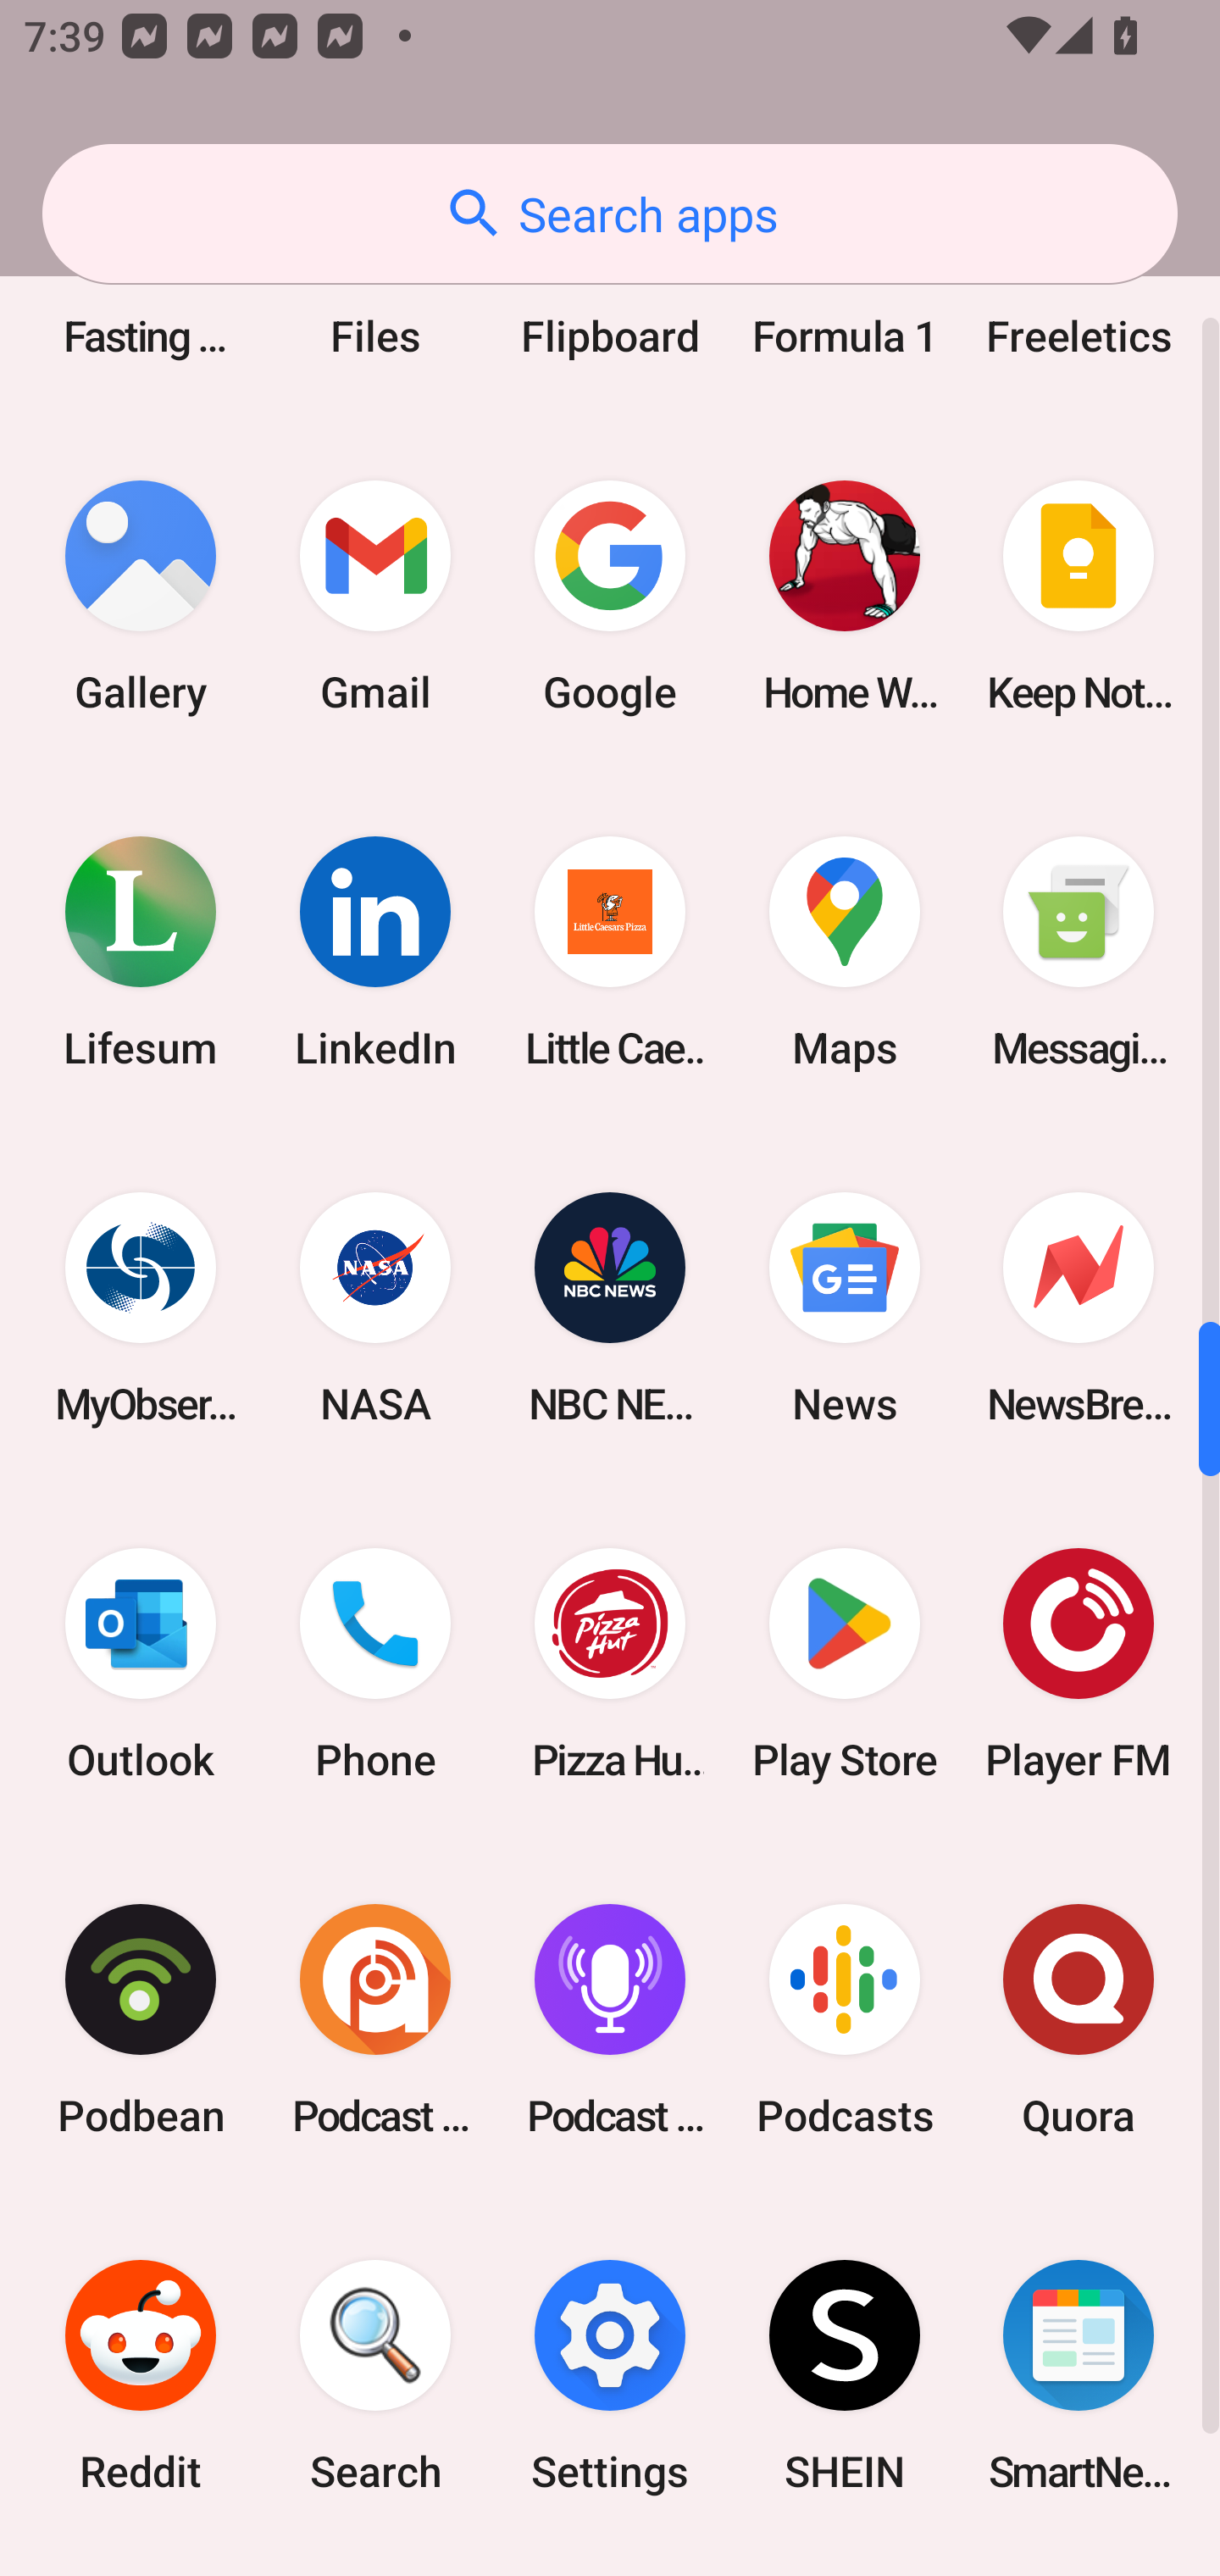  Describe the element at coordinates (375, 952) in the screenshot. I see `LinkedIn` at that location.